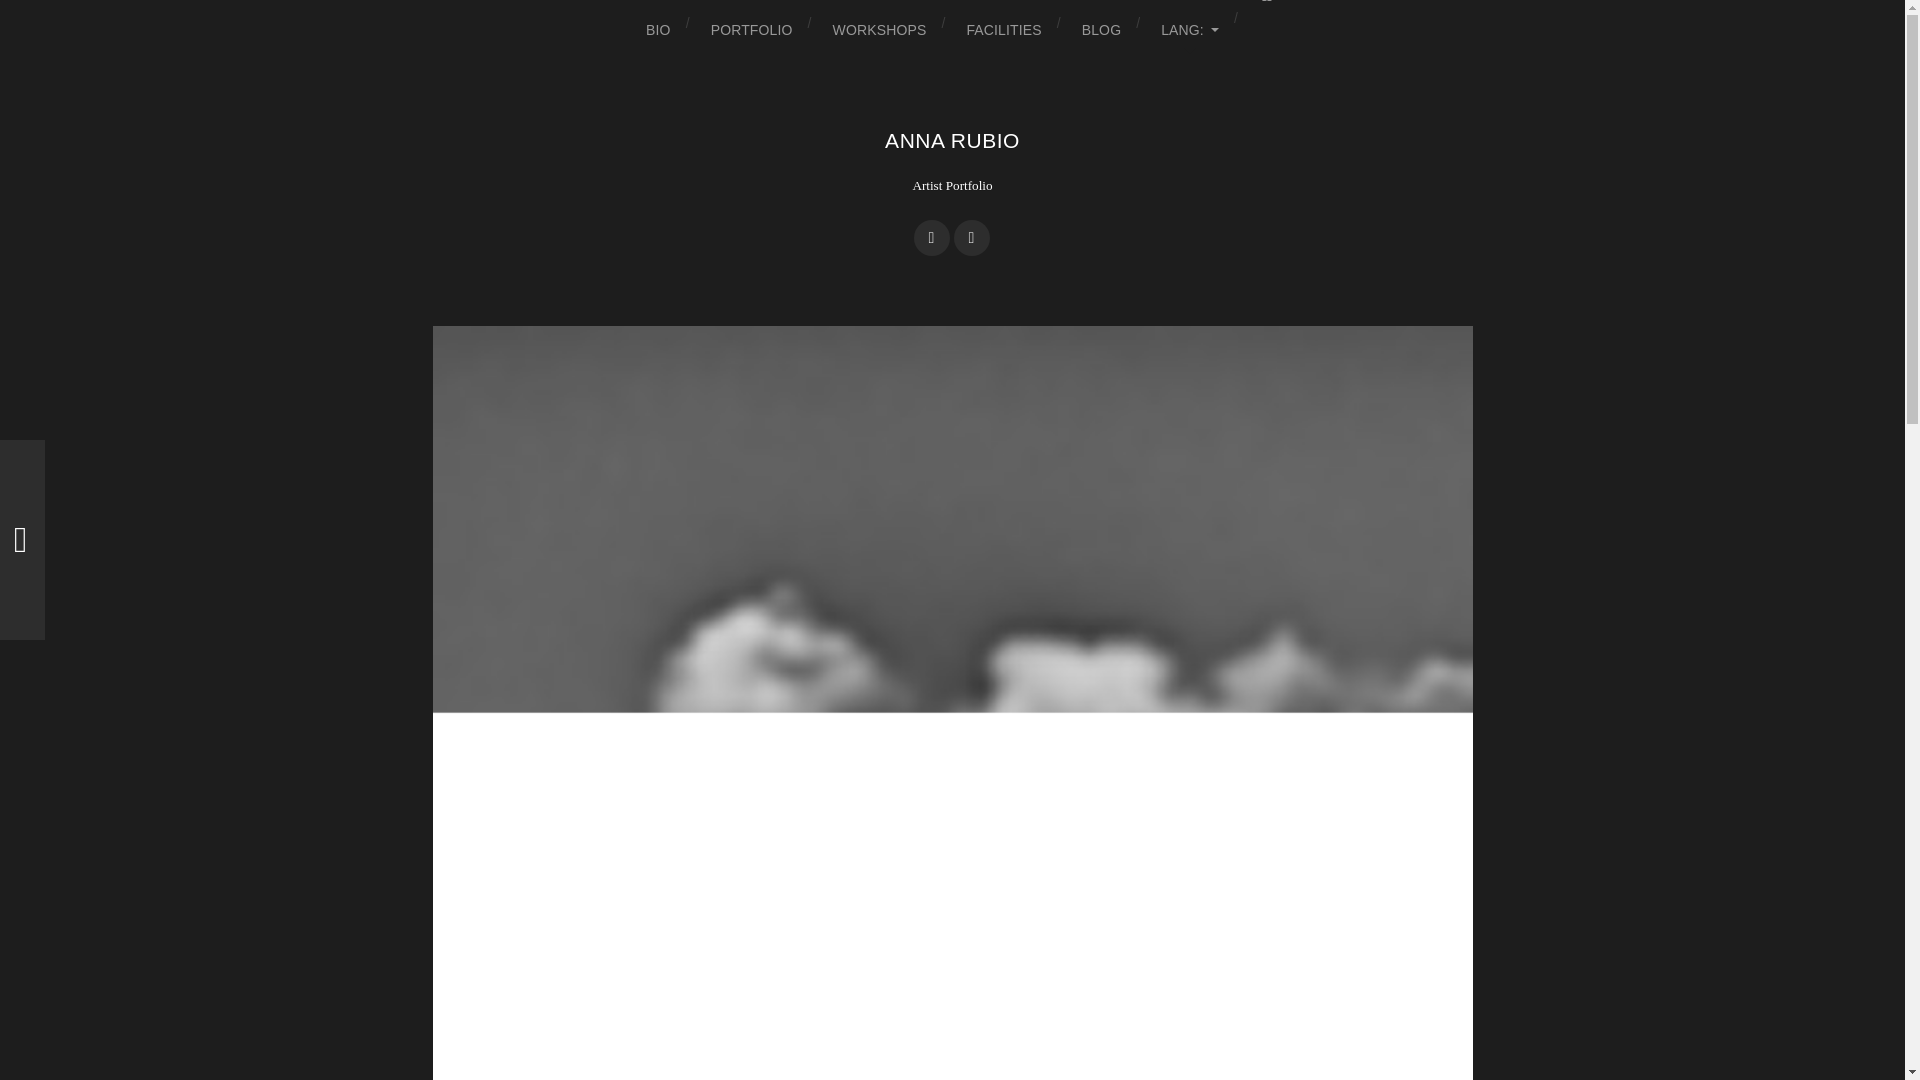 The height and width of the screenshot is (1080, 1920). Describe the element at coordinates (952, 140) in the screenshot. I see `ANNA RUBIO` at that location.